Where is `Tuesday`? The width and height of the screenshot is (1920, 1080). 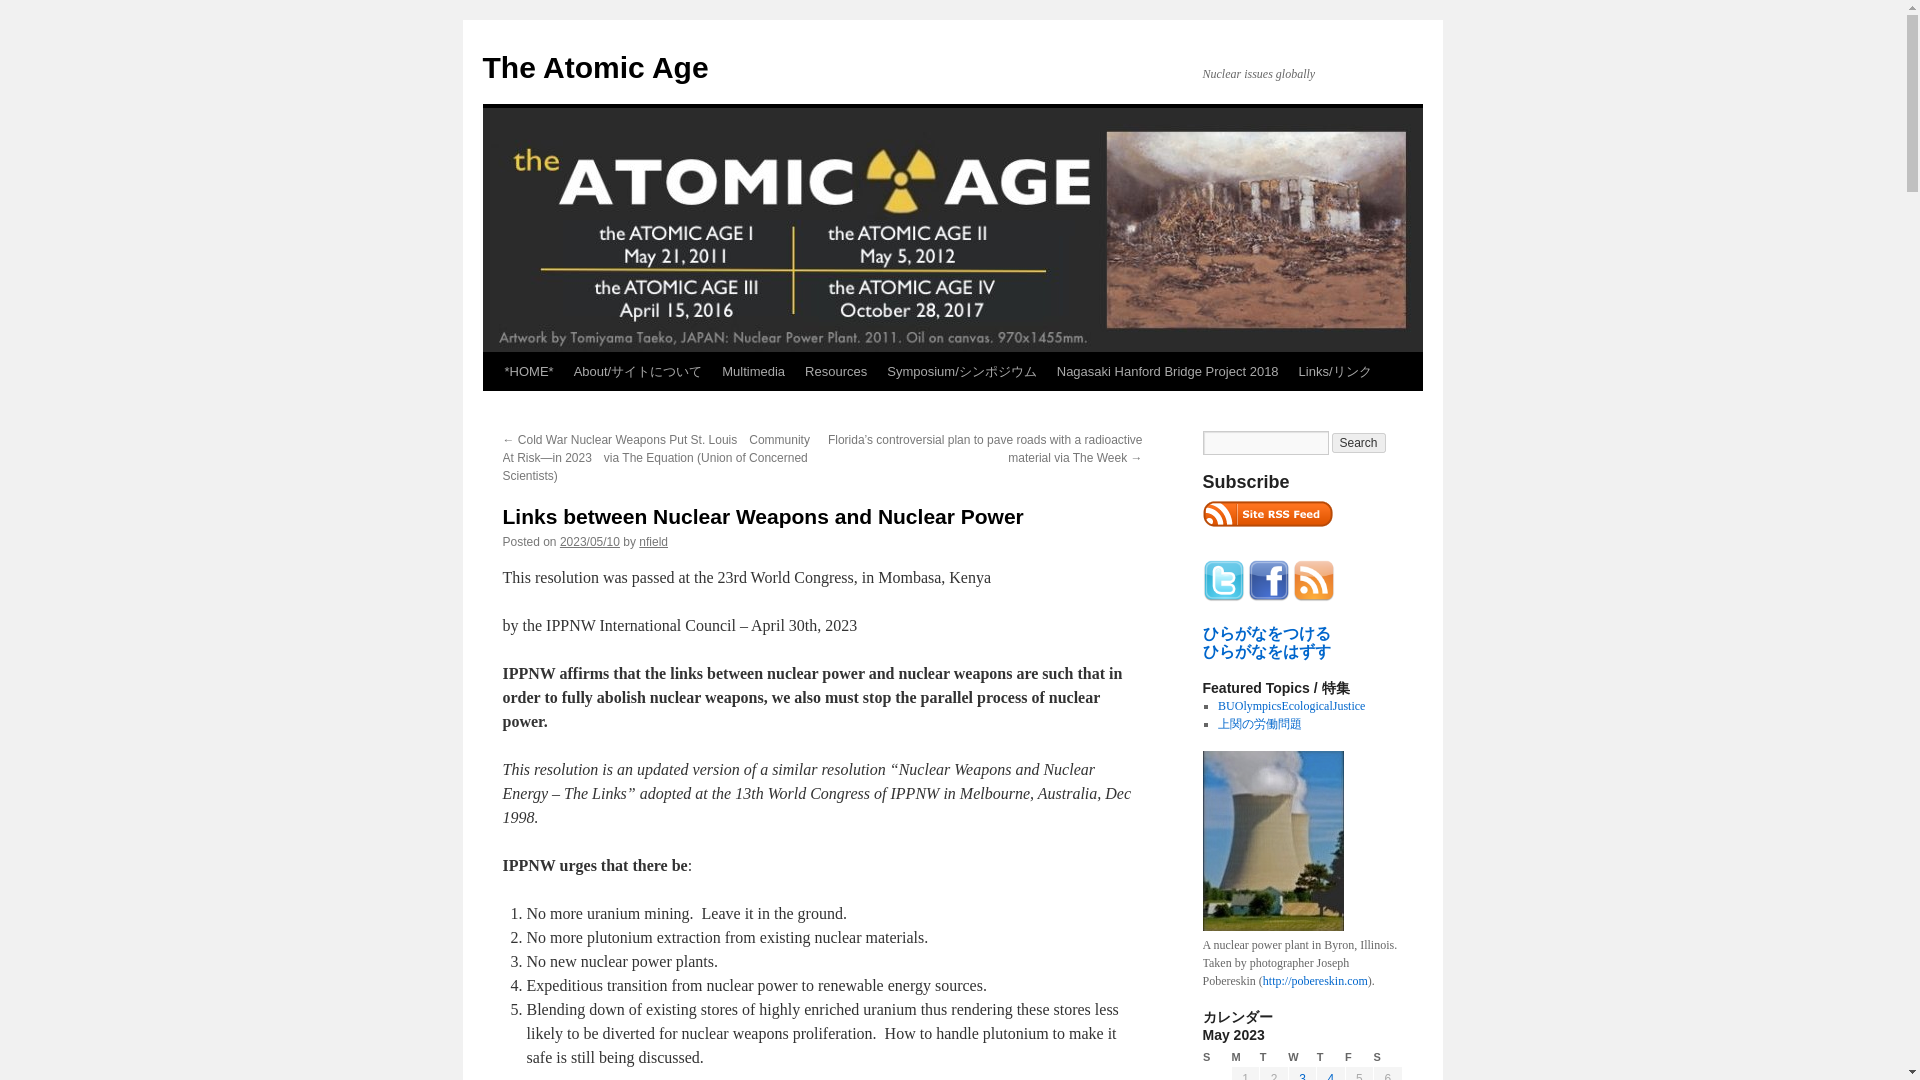
Tuesday is located at coordinates (1274, 1057).